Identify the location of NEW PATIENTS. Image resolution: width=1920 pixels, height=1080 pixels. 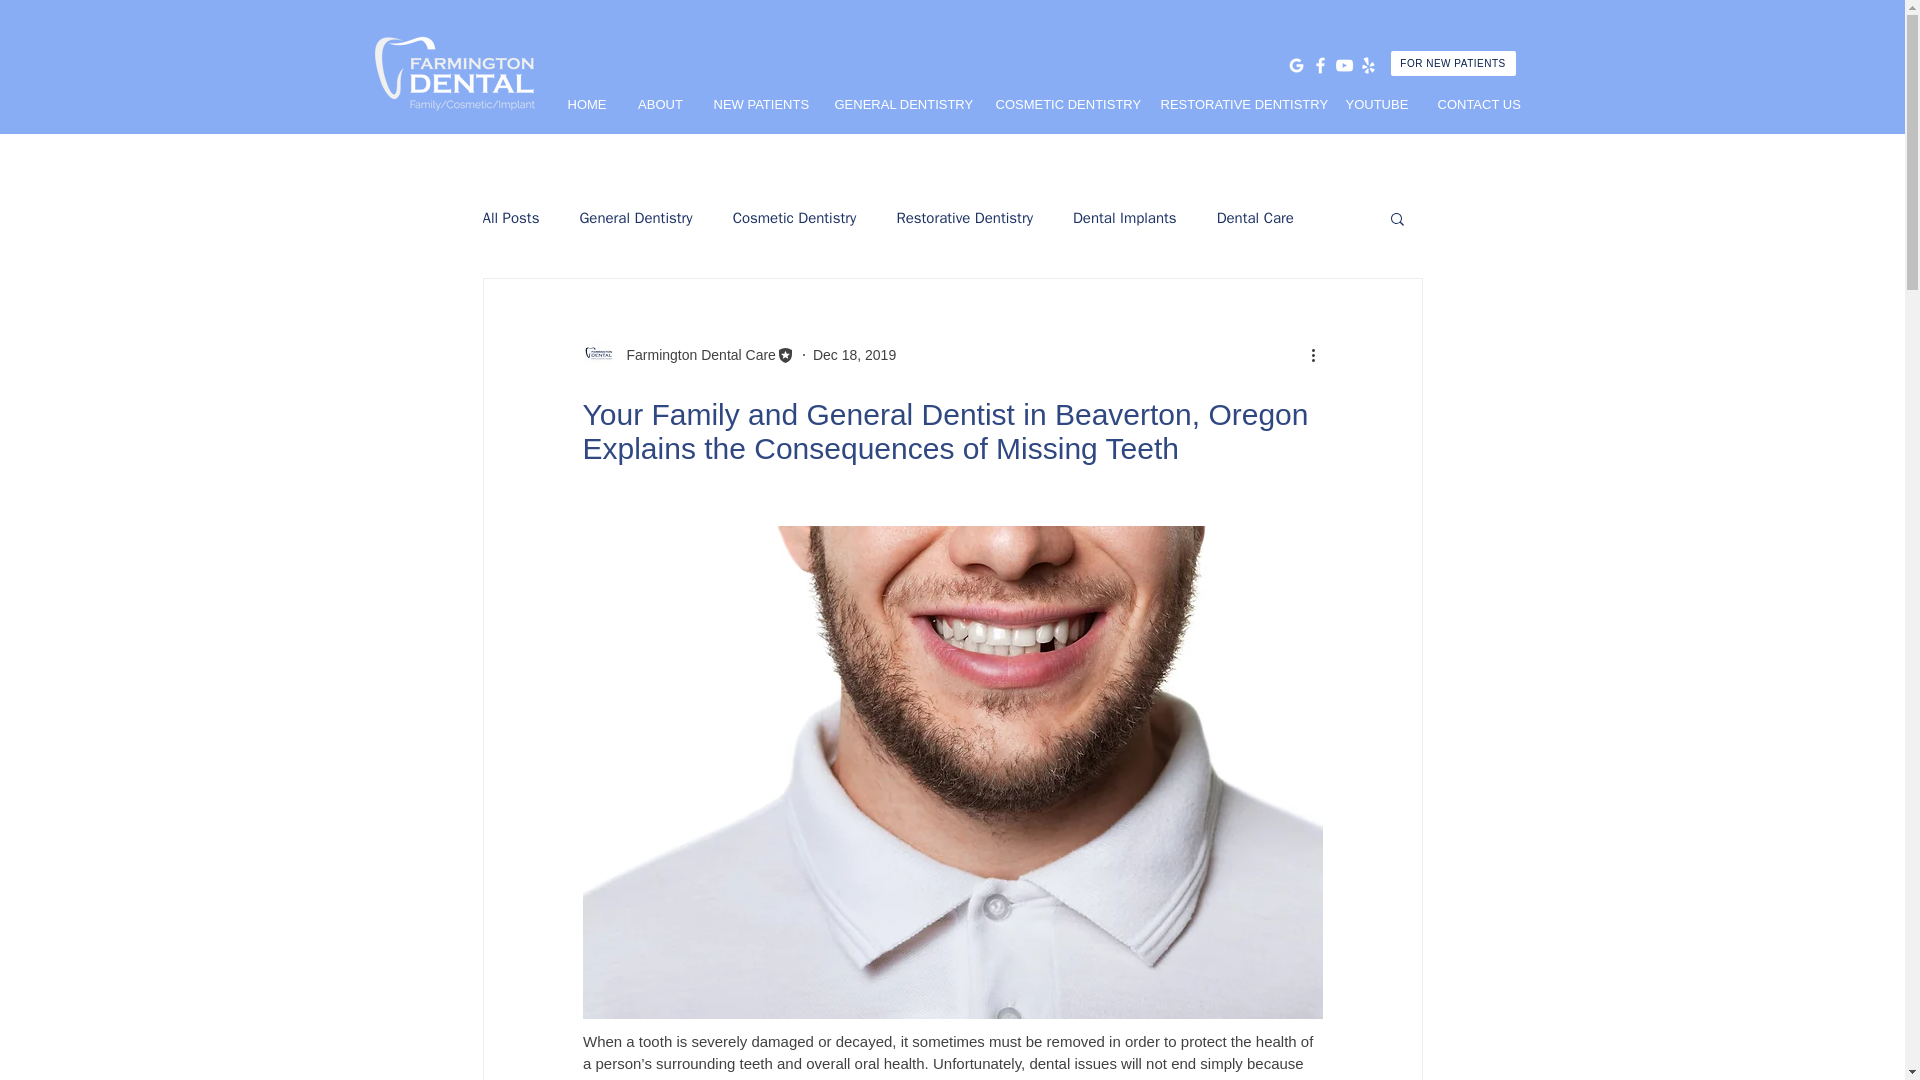
(758, 104).